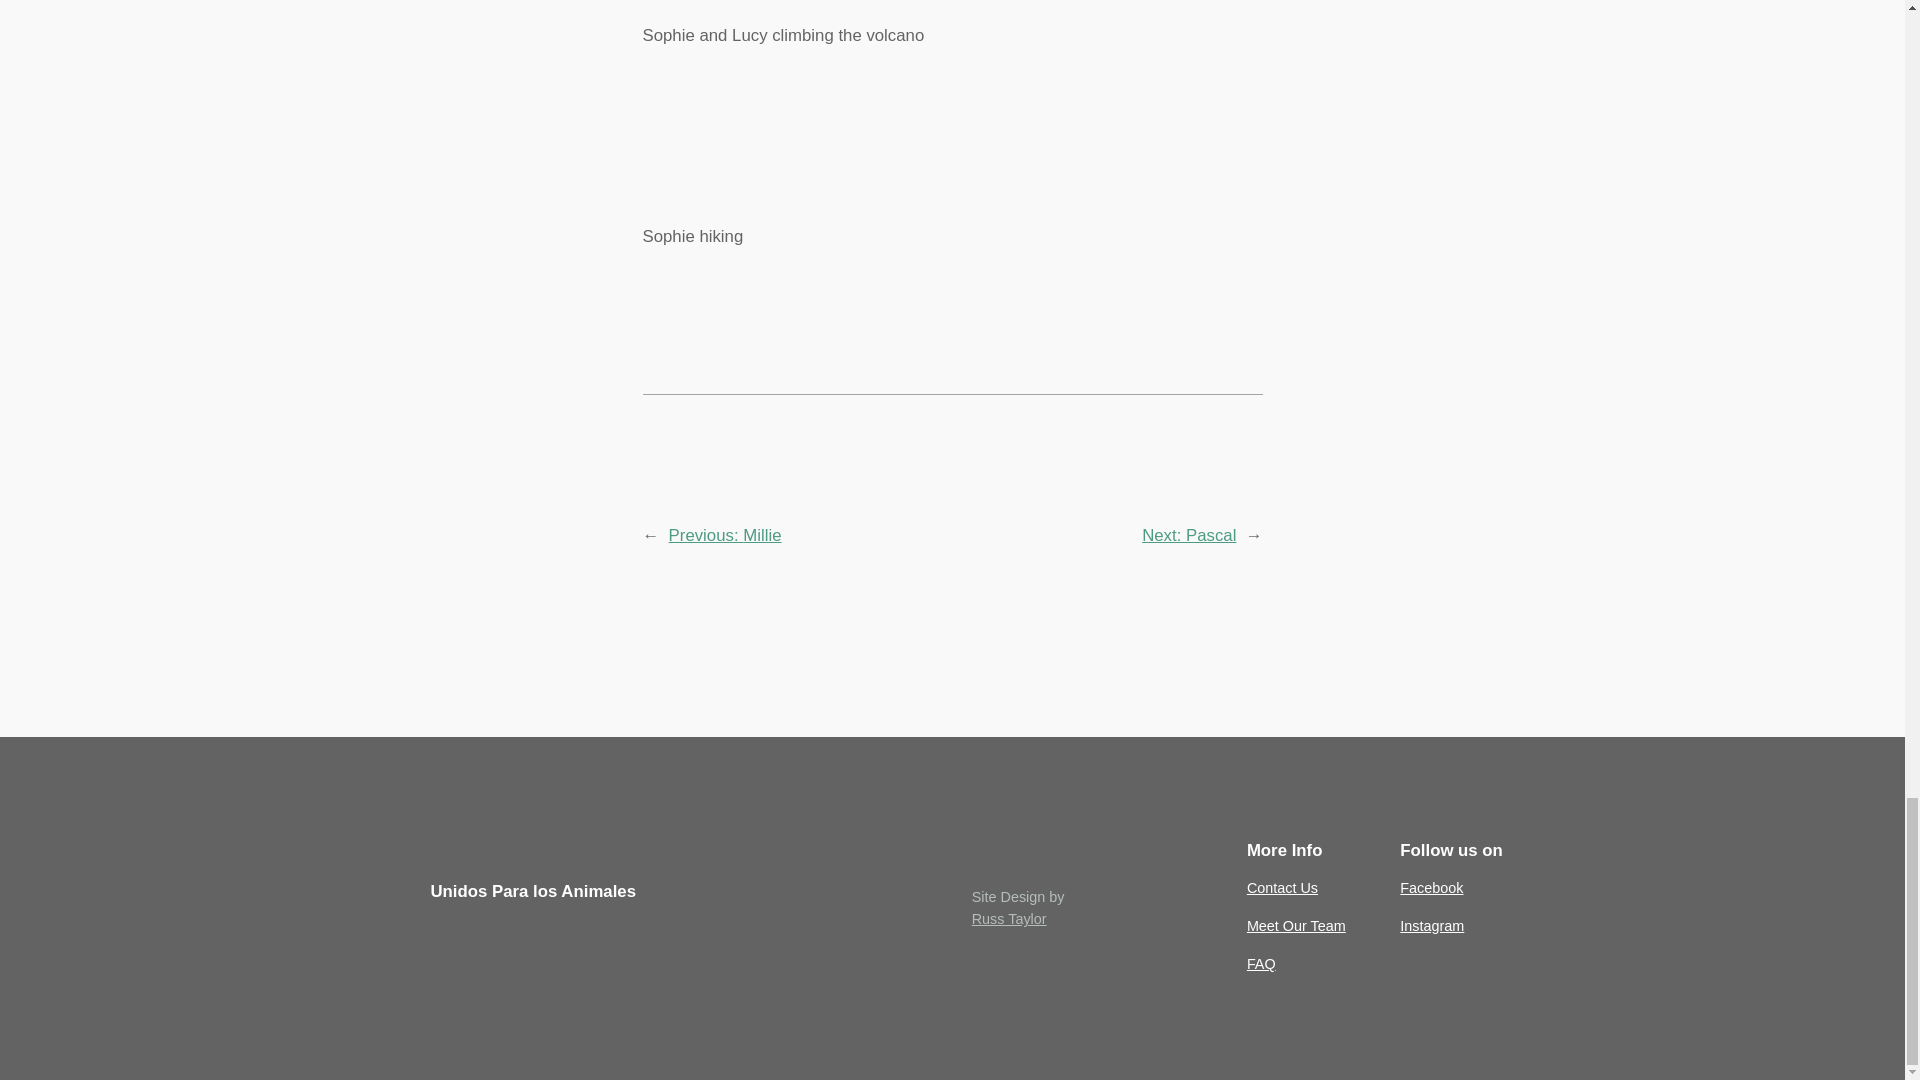 This screenshot has height=1080, width=1920. Describe the element at coordinates (1431, 887) in the screenshot. I see `Facebook` at that location.